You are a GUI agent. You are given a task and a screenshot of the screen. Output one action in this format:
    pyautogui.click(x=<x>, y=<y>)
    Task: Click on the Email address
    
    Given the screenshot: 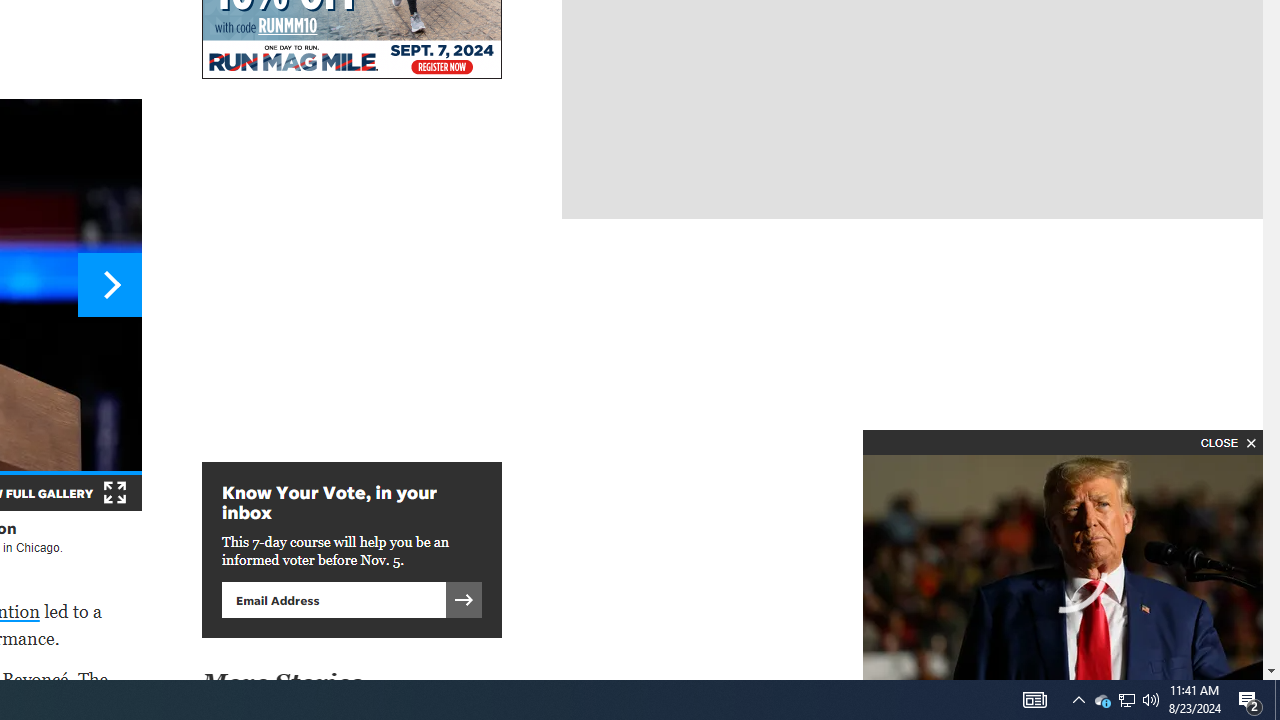 What is the action you would take?
    pyautogui.click(x=333, y=599)
    